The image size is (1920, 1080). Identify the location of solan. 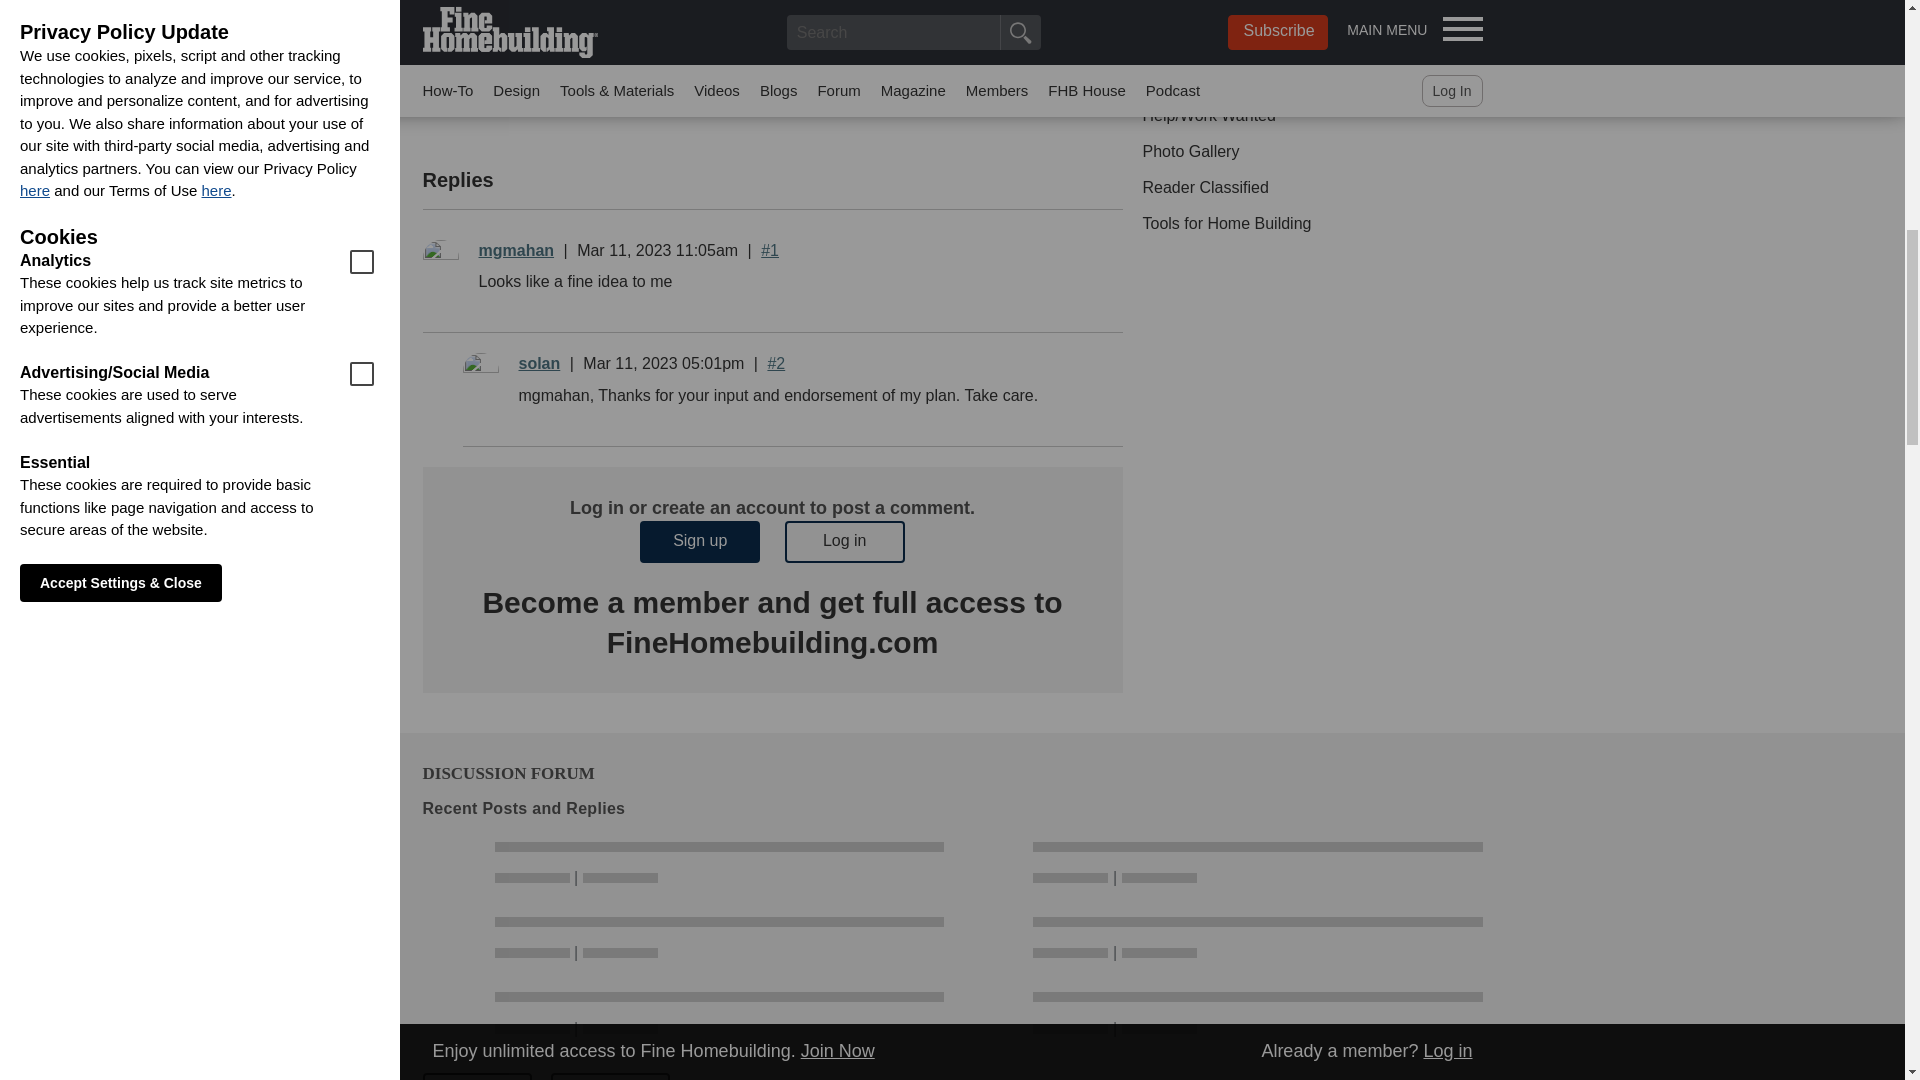
(539, 363).